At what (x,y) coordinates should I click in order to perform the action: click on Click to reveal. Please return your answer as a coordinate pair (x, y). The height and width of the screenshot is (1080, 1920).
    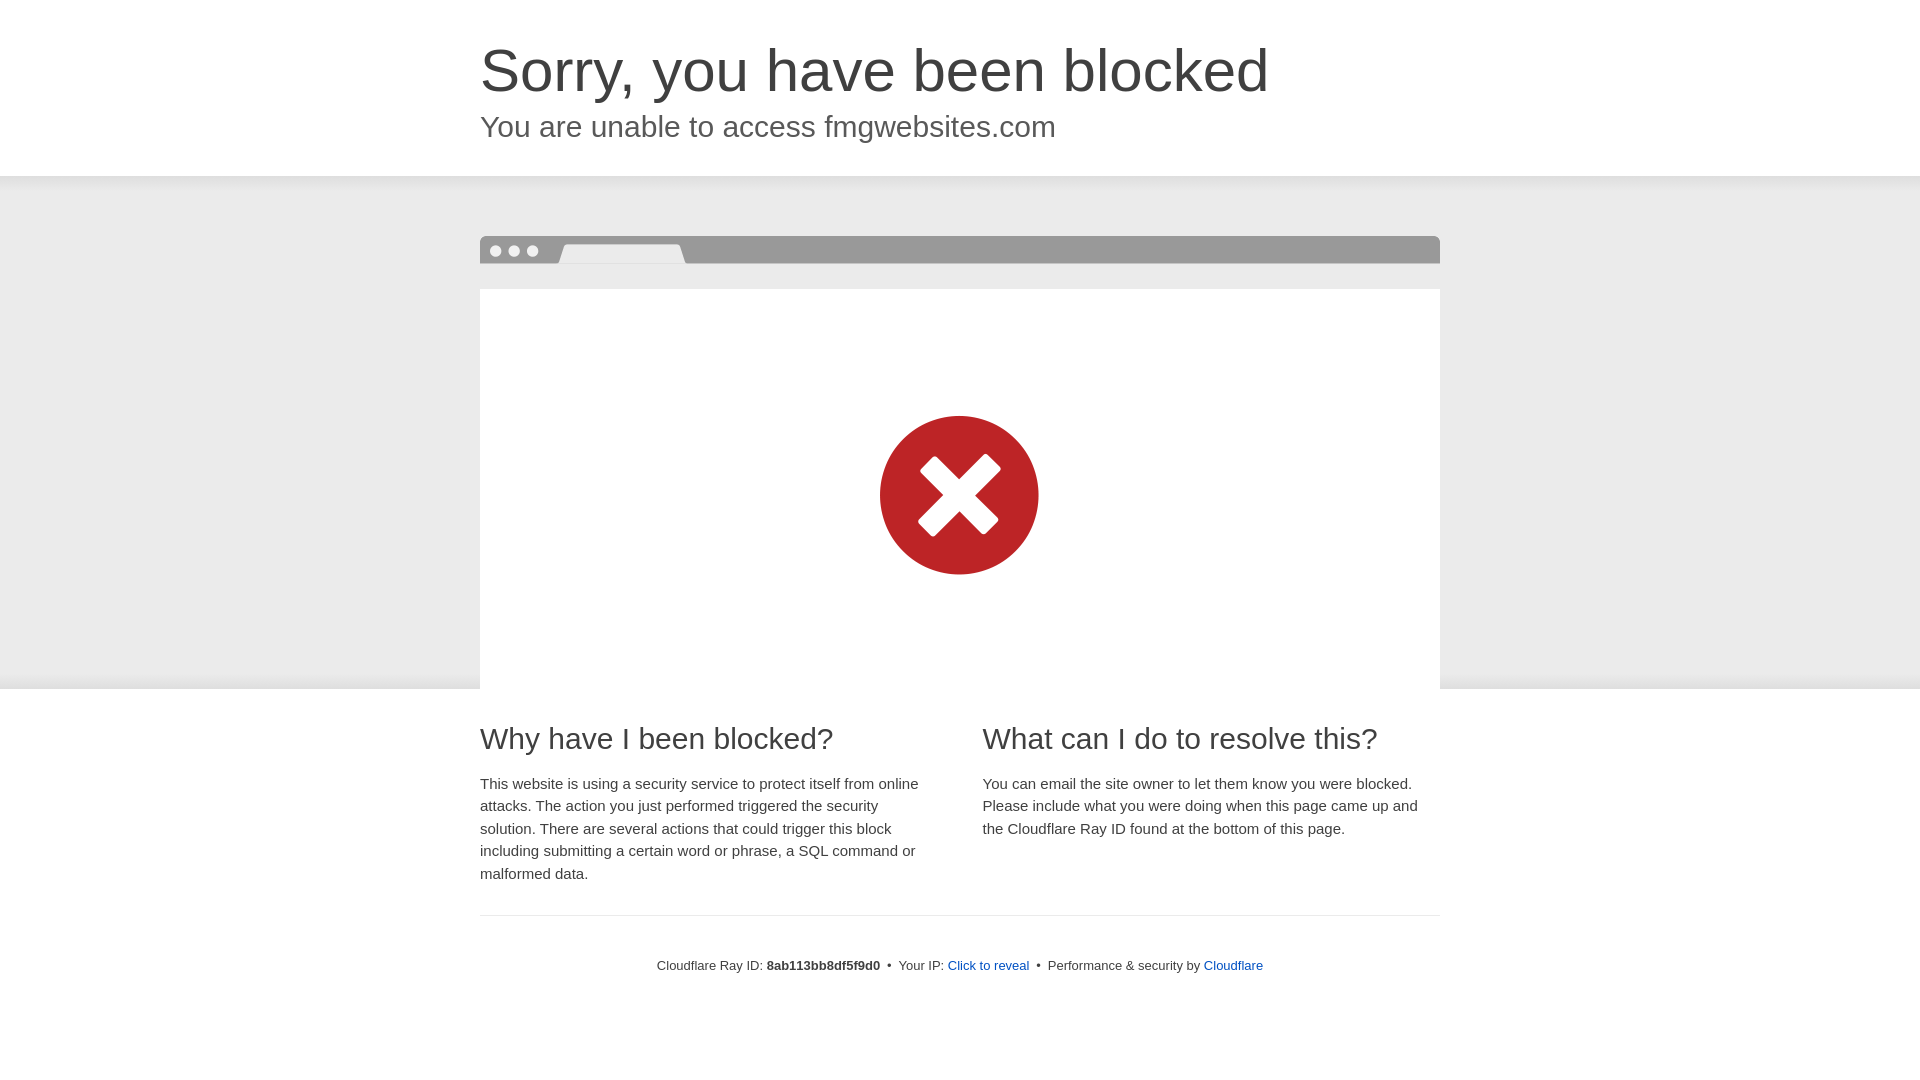
    Looking at the image, I should click on (988, 966).